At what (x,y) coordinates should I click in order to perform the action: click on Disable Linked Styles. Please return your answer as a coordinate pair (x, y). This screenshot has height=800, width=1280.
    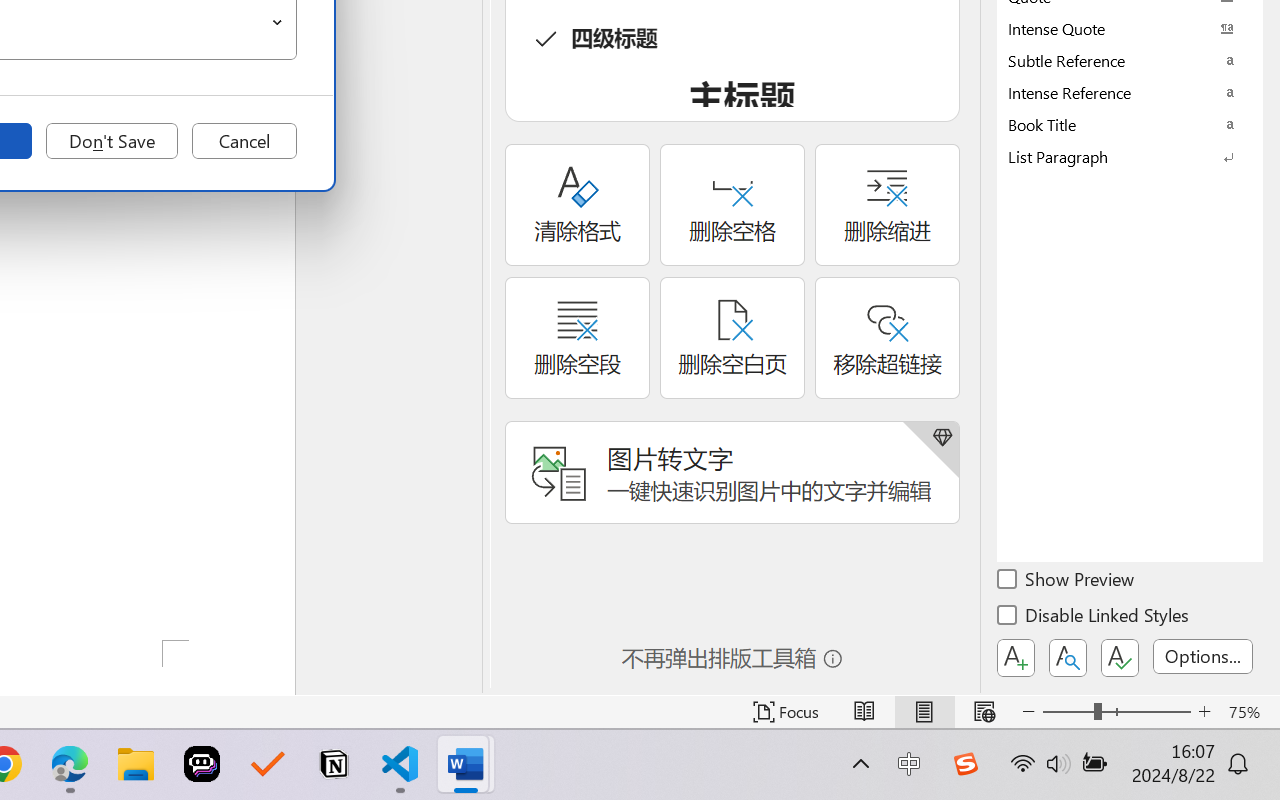
    Looking at the image, I should click on (1094, 618).